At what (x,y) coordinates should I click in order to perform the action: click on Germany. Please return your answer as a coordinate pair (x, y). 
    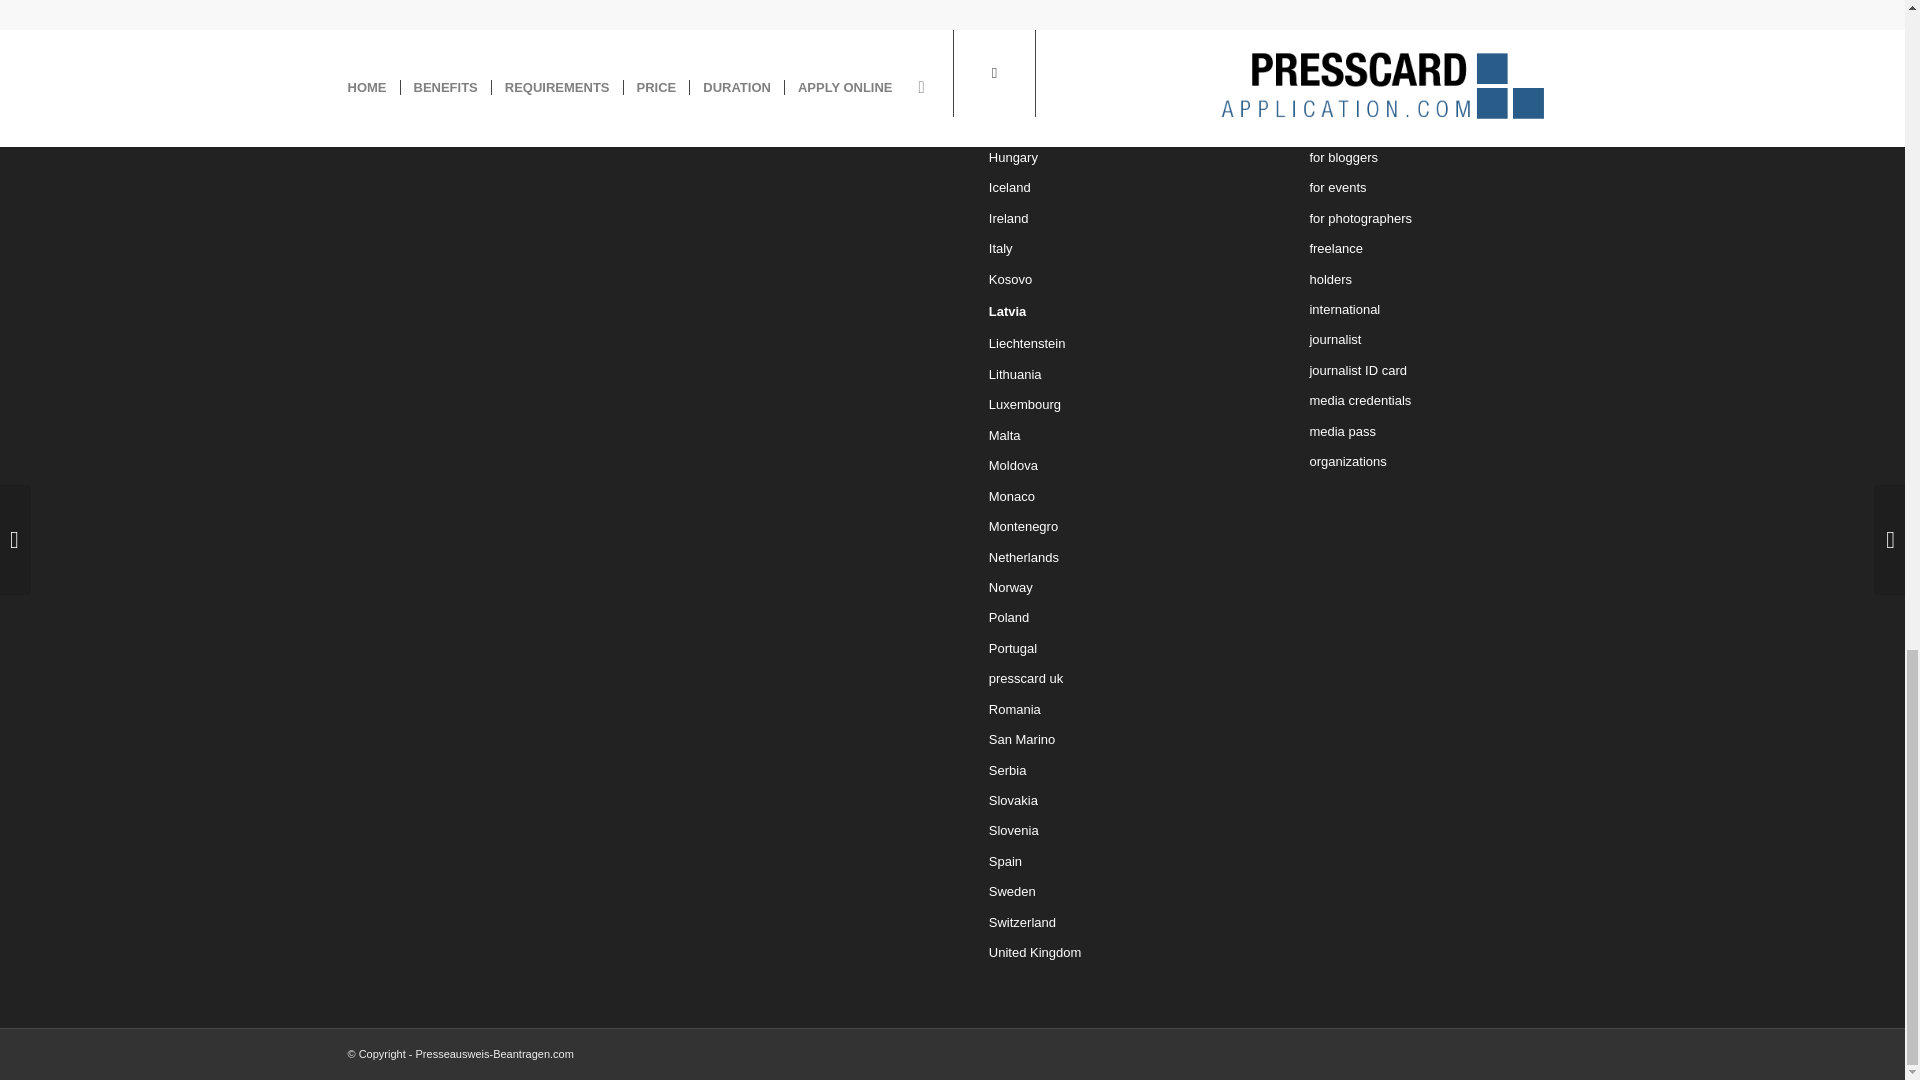
    Looking at the image, I should click on (1112, 97).